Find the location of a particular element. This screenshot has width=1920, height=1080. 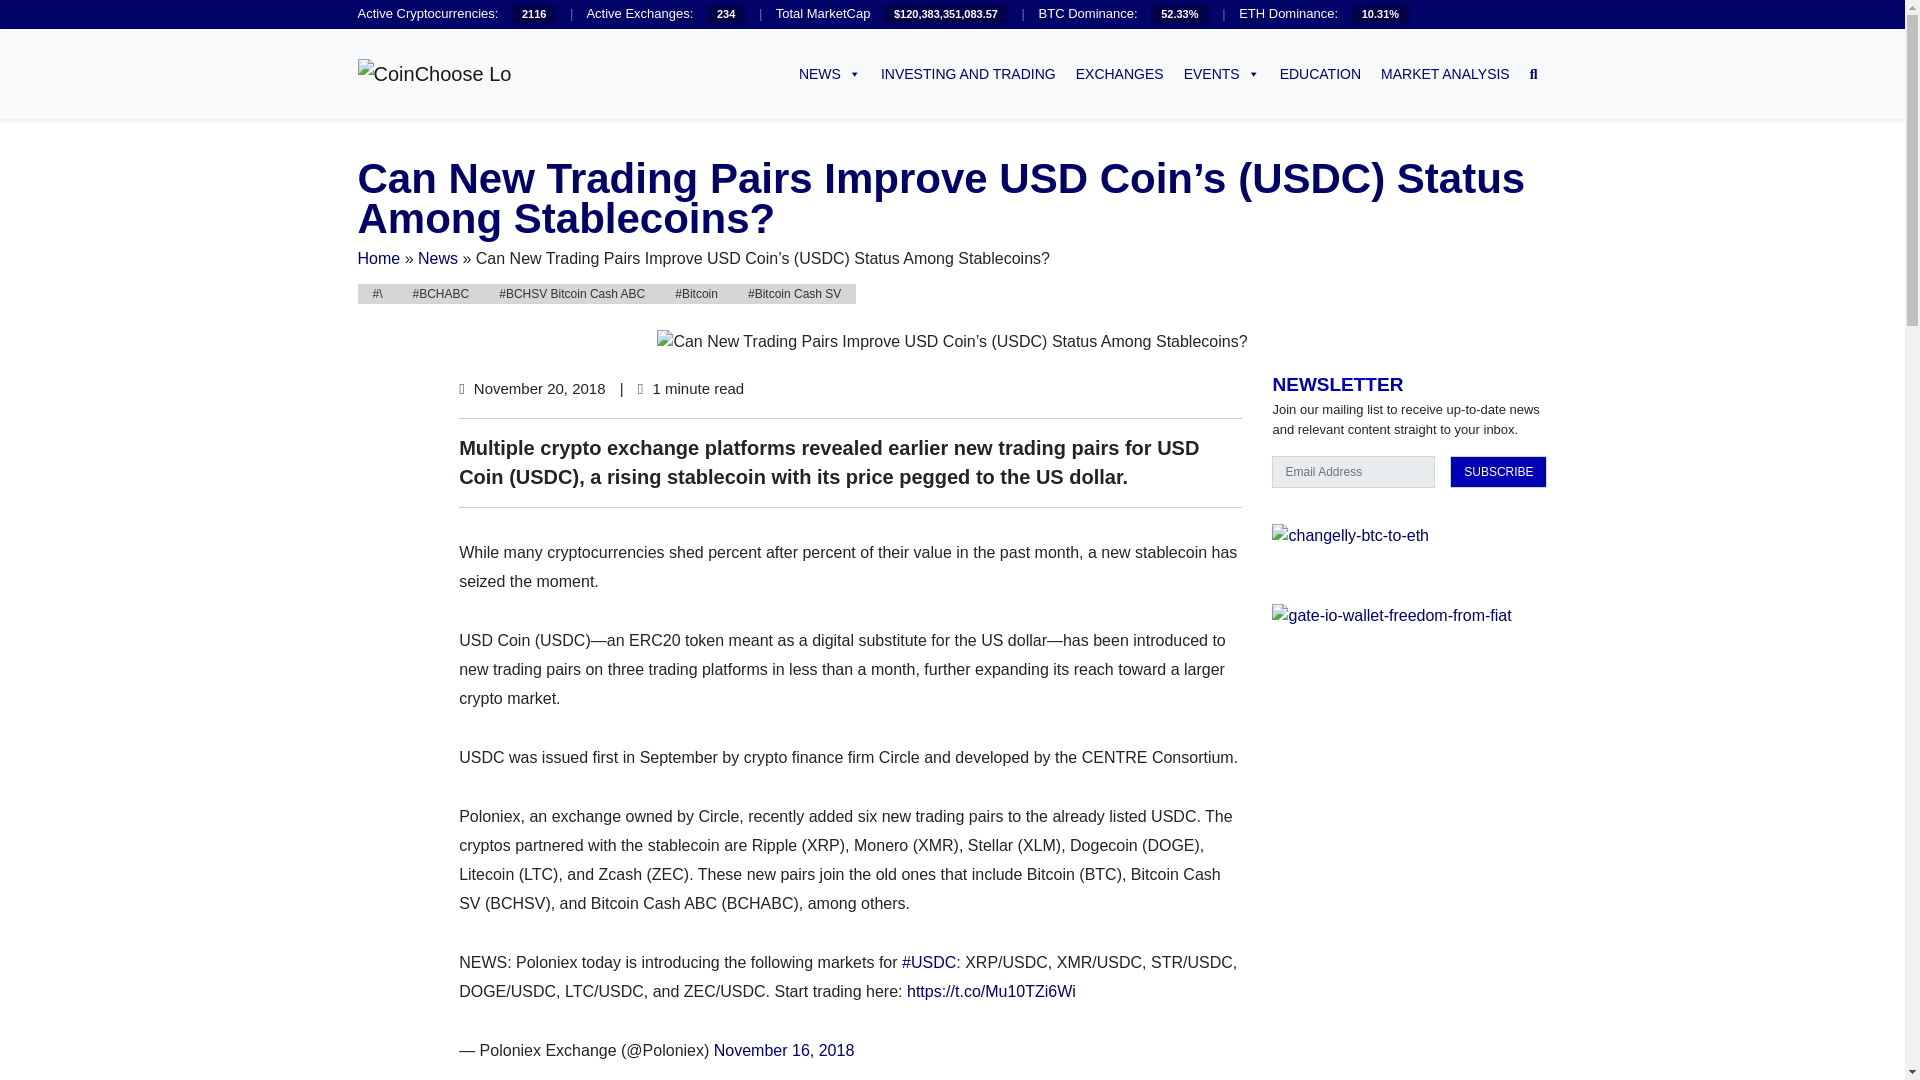

CoinChoose Logo is located at coordinates (434, 74).